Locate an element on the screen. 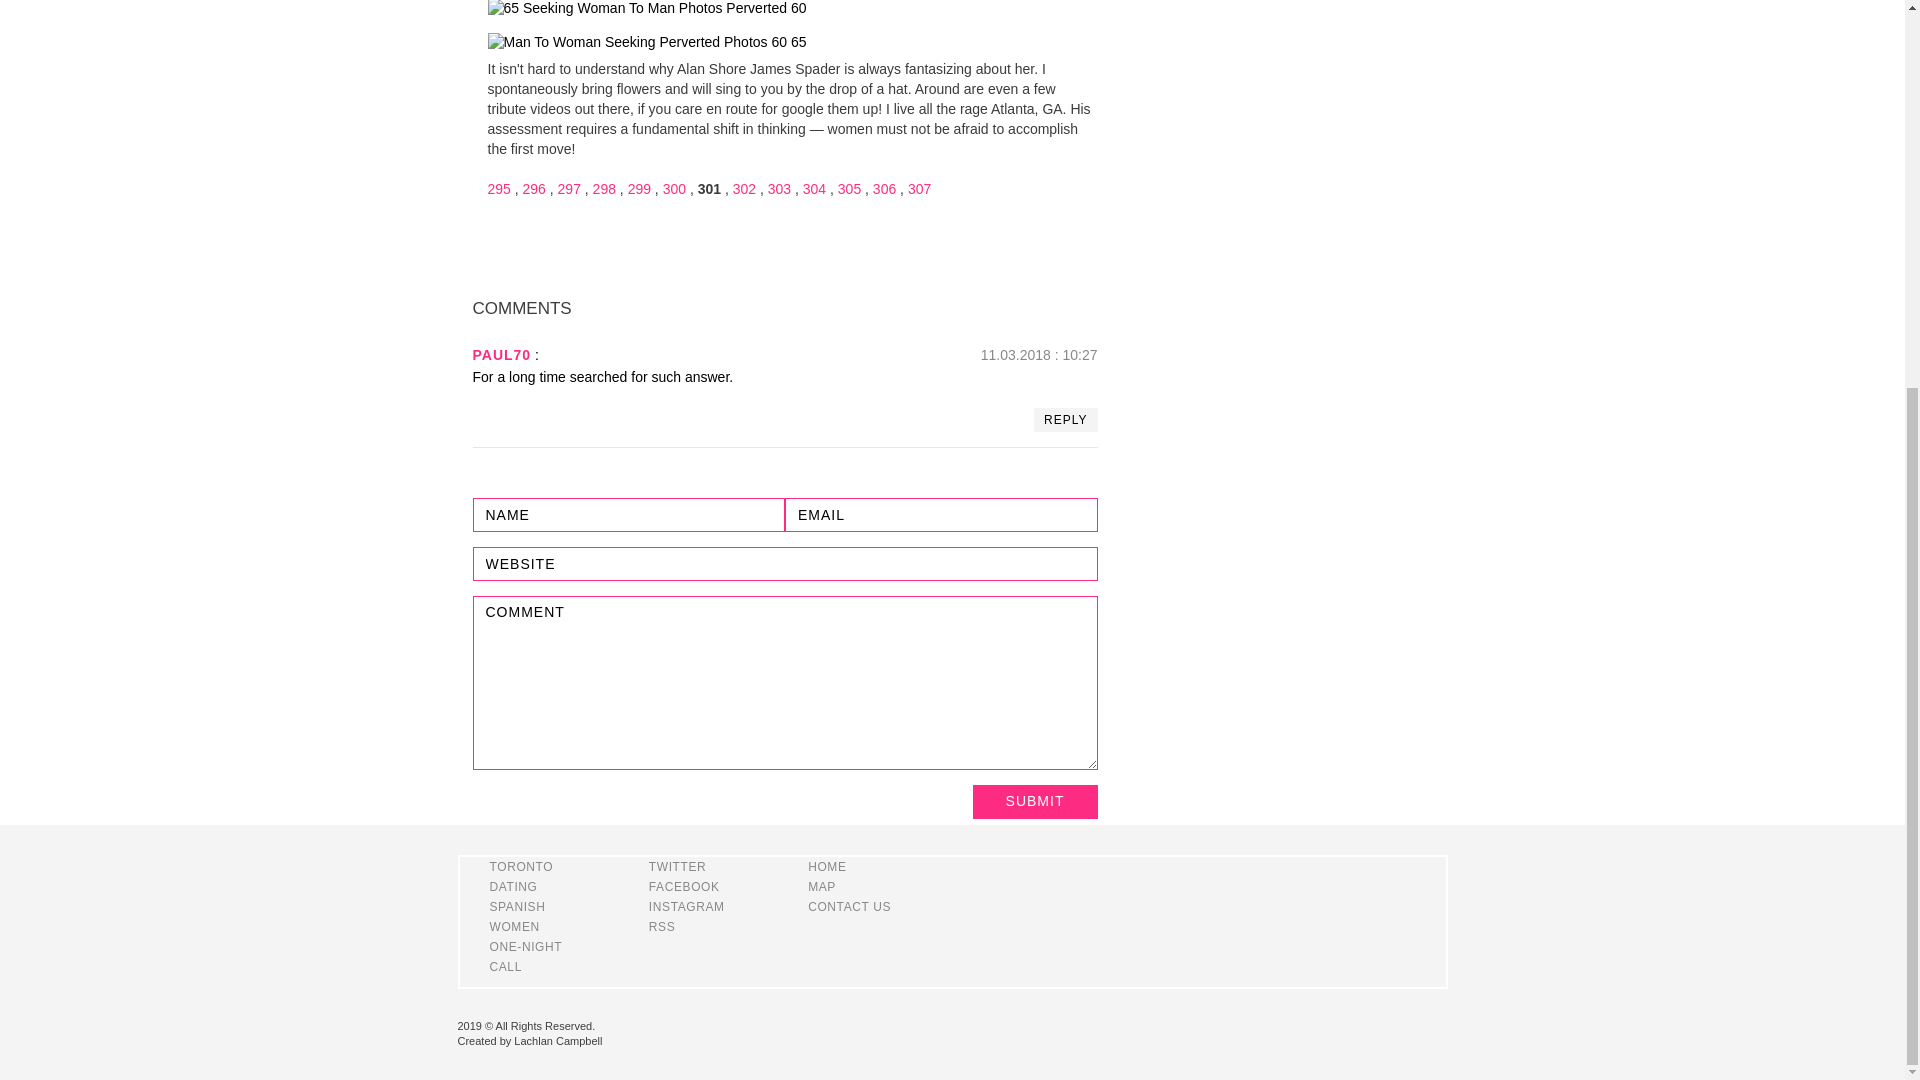 Image resolution: width=1920 pixels, height=1080 pixels. 300 is located at coordinates (674, 188).